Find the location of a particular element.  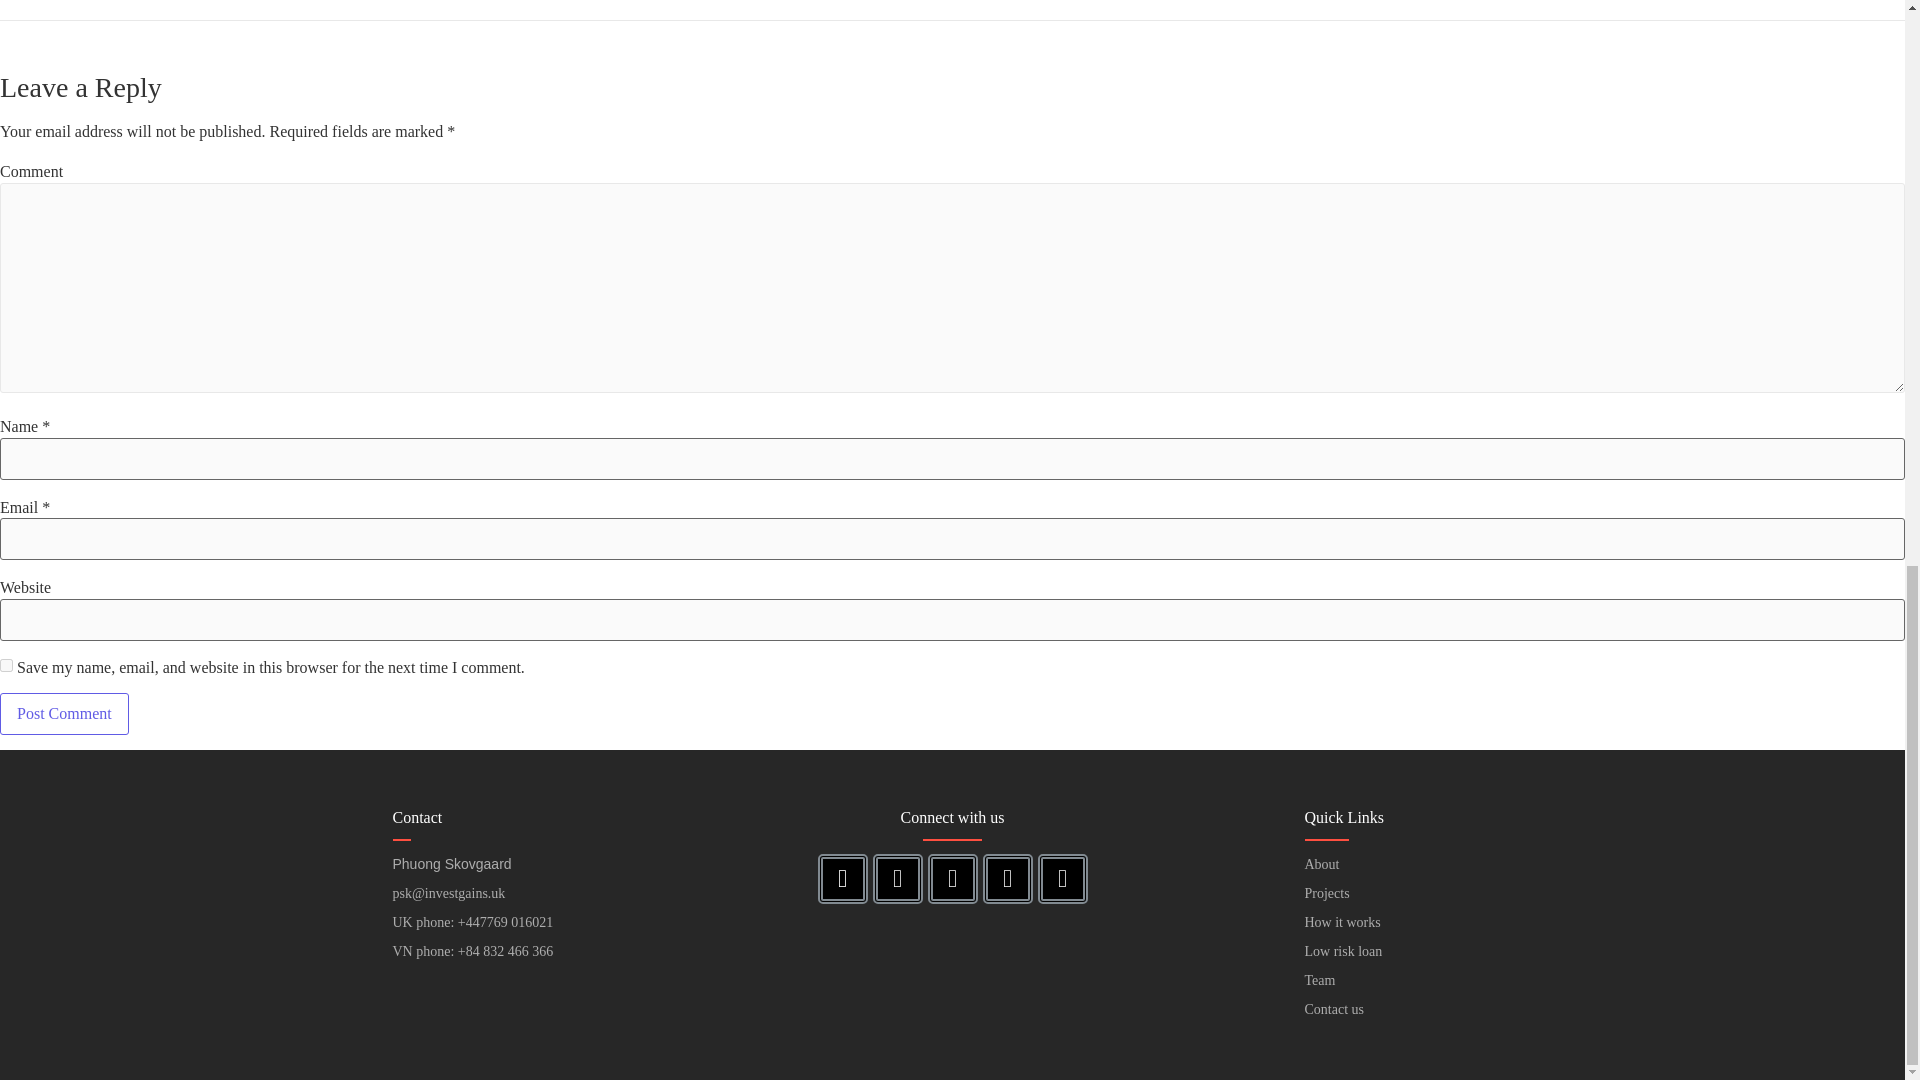

yes is located at coordinates (6, 664).